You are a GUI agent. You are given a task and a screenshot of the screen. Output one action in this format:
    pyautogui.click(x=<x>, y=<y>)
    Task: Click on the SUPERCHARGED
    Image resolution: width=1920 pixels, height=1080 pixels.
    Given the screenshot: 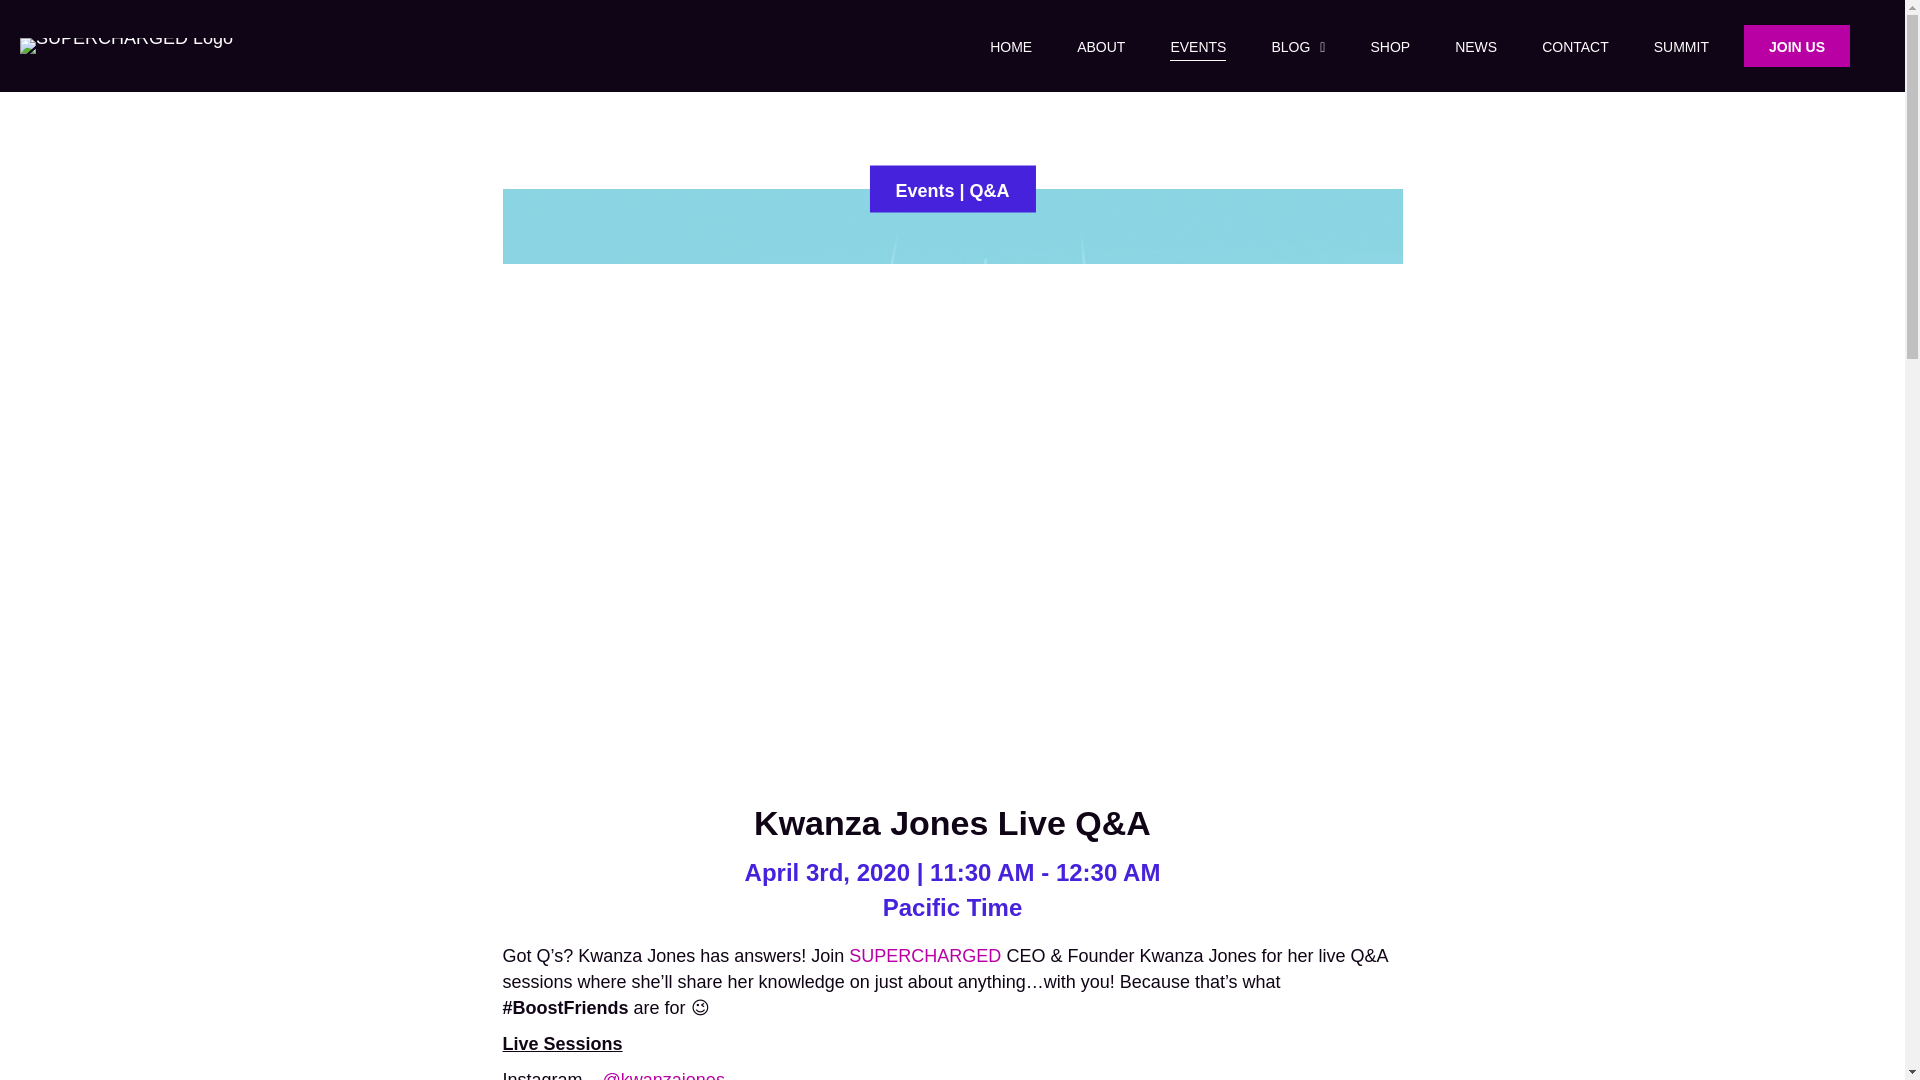 What is the action you would take?
    pyautogui.click(x=924, y=956)
    